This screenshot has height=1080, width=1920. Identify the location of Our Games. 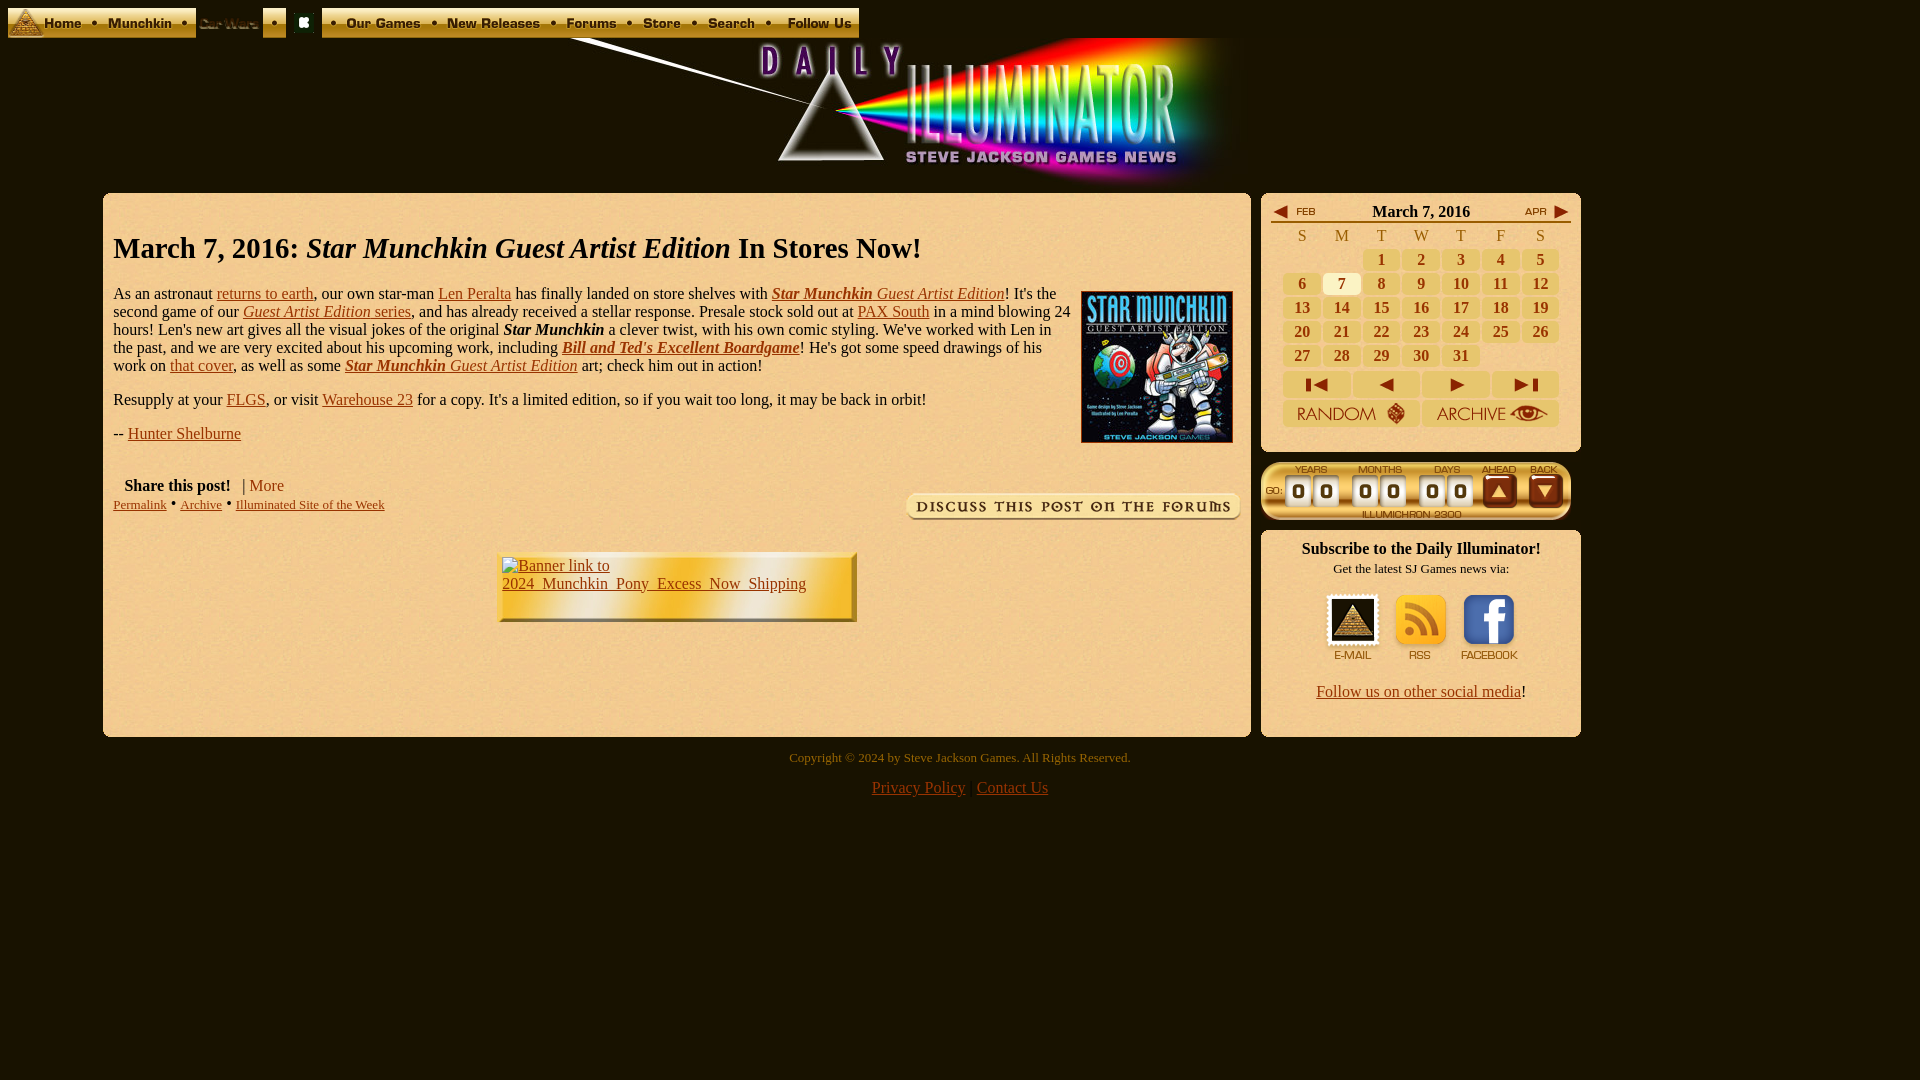
(384, 32).